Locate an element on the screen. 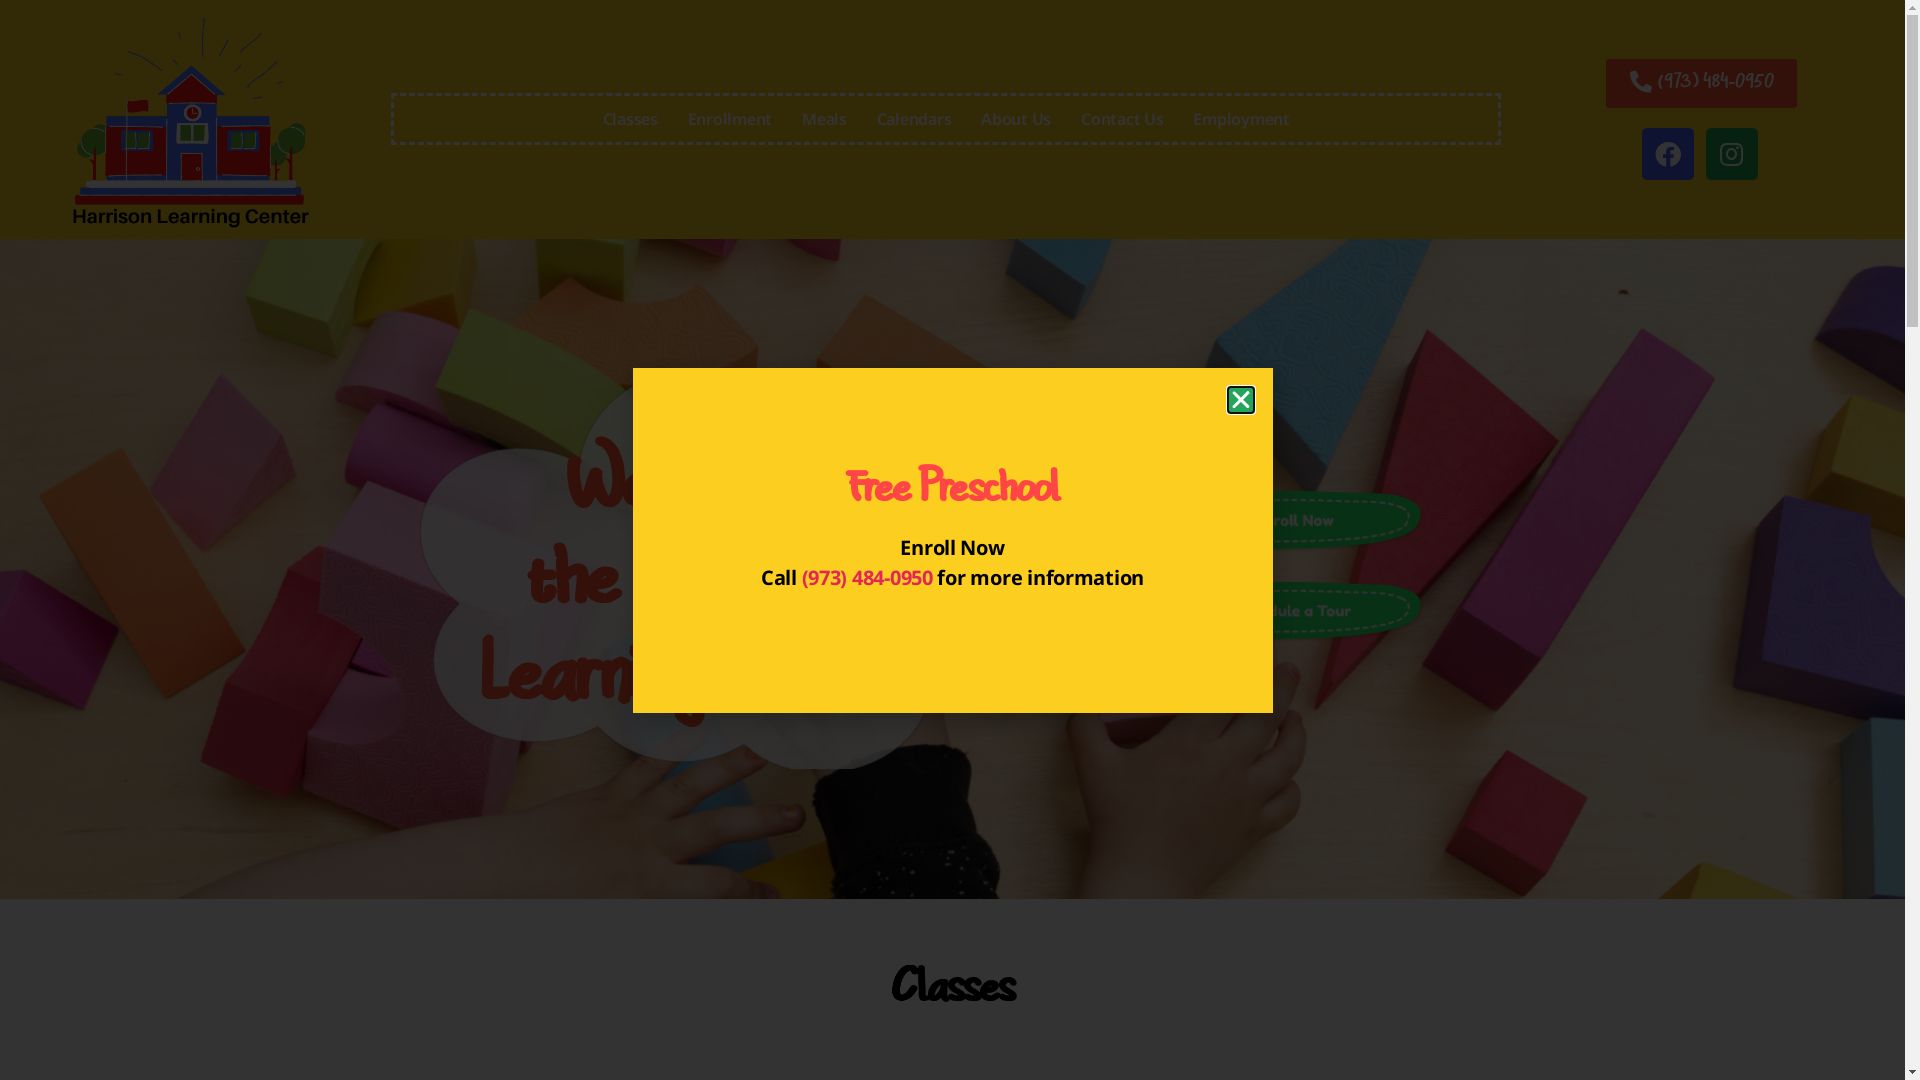  Enrollment is located at coordinates (730, 119).